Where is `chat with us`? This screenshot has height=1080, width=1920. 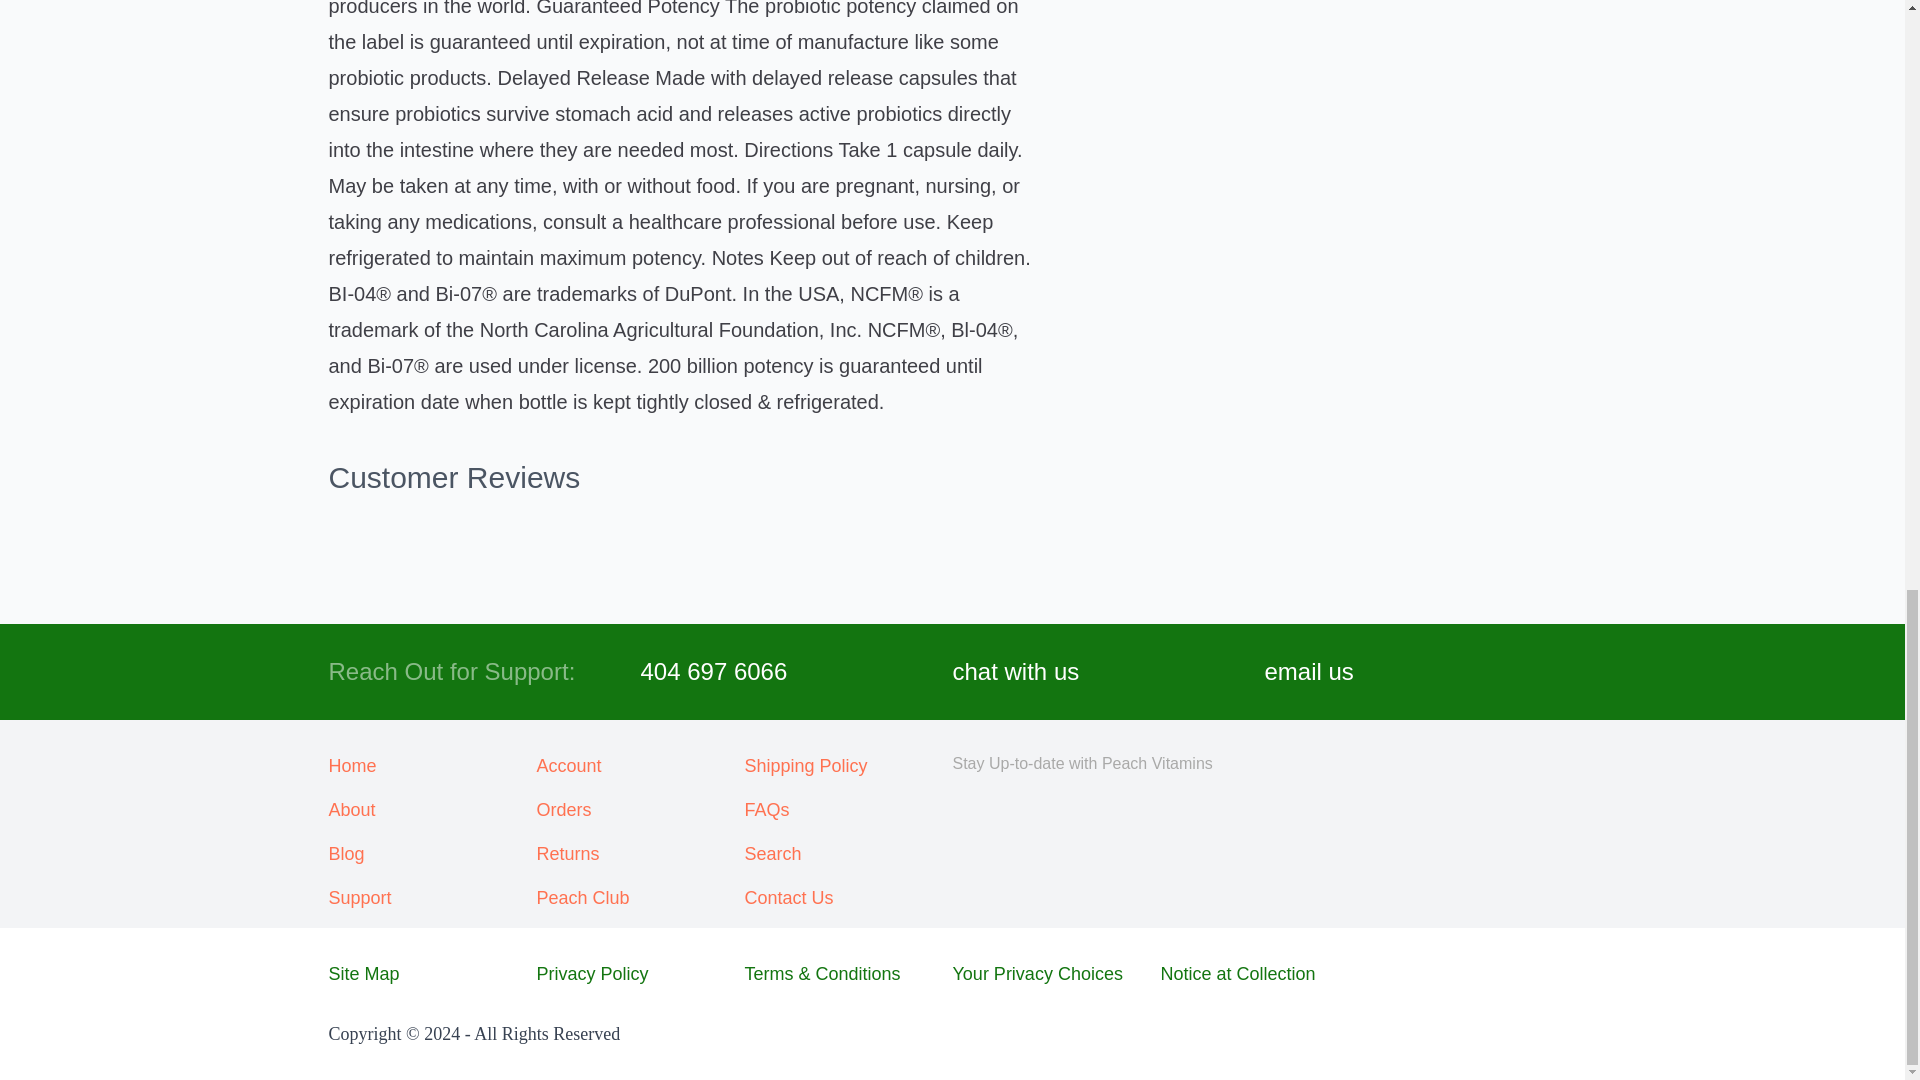 chat with us is located at coordinates (1016, 672).